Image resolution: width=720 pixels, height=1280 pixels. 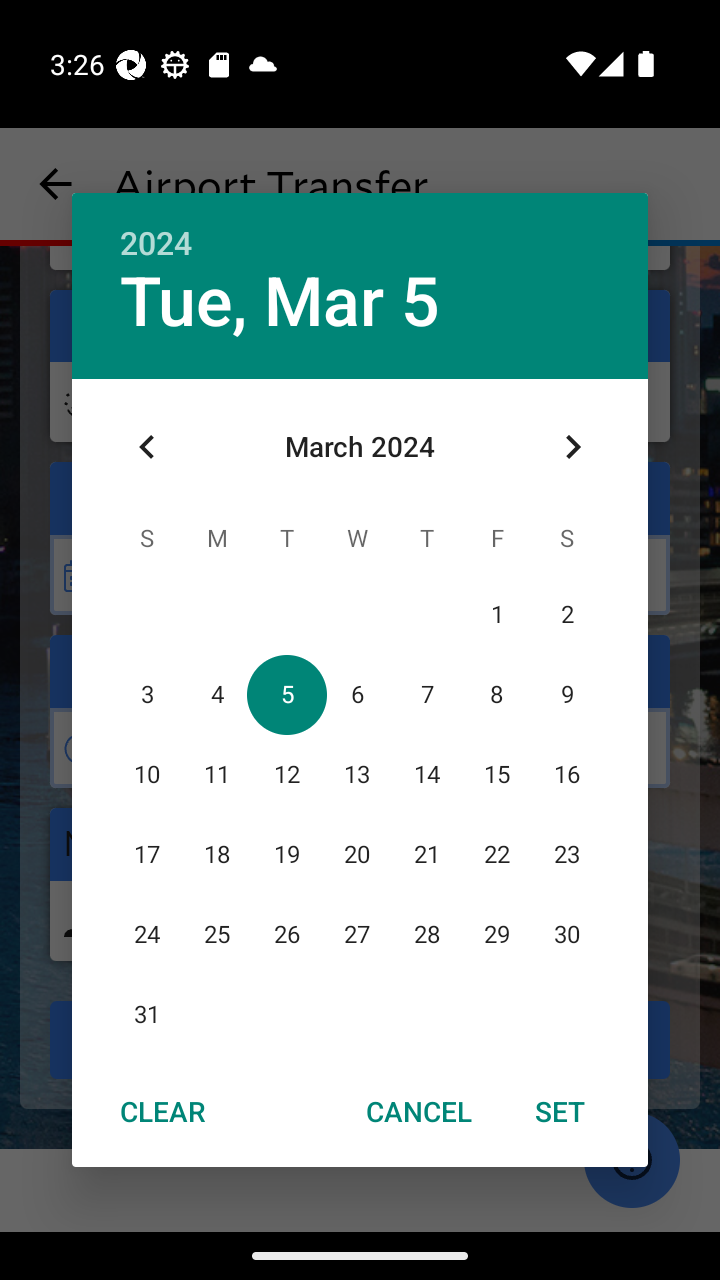 What do you see at coordinates (216, 934) in the screenshot?
I see `25 25 March 2024` at bounding box center [216, 934].